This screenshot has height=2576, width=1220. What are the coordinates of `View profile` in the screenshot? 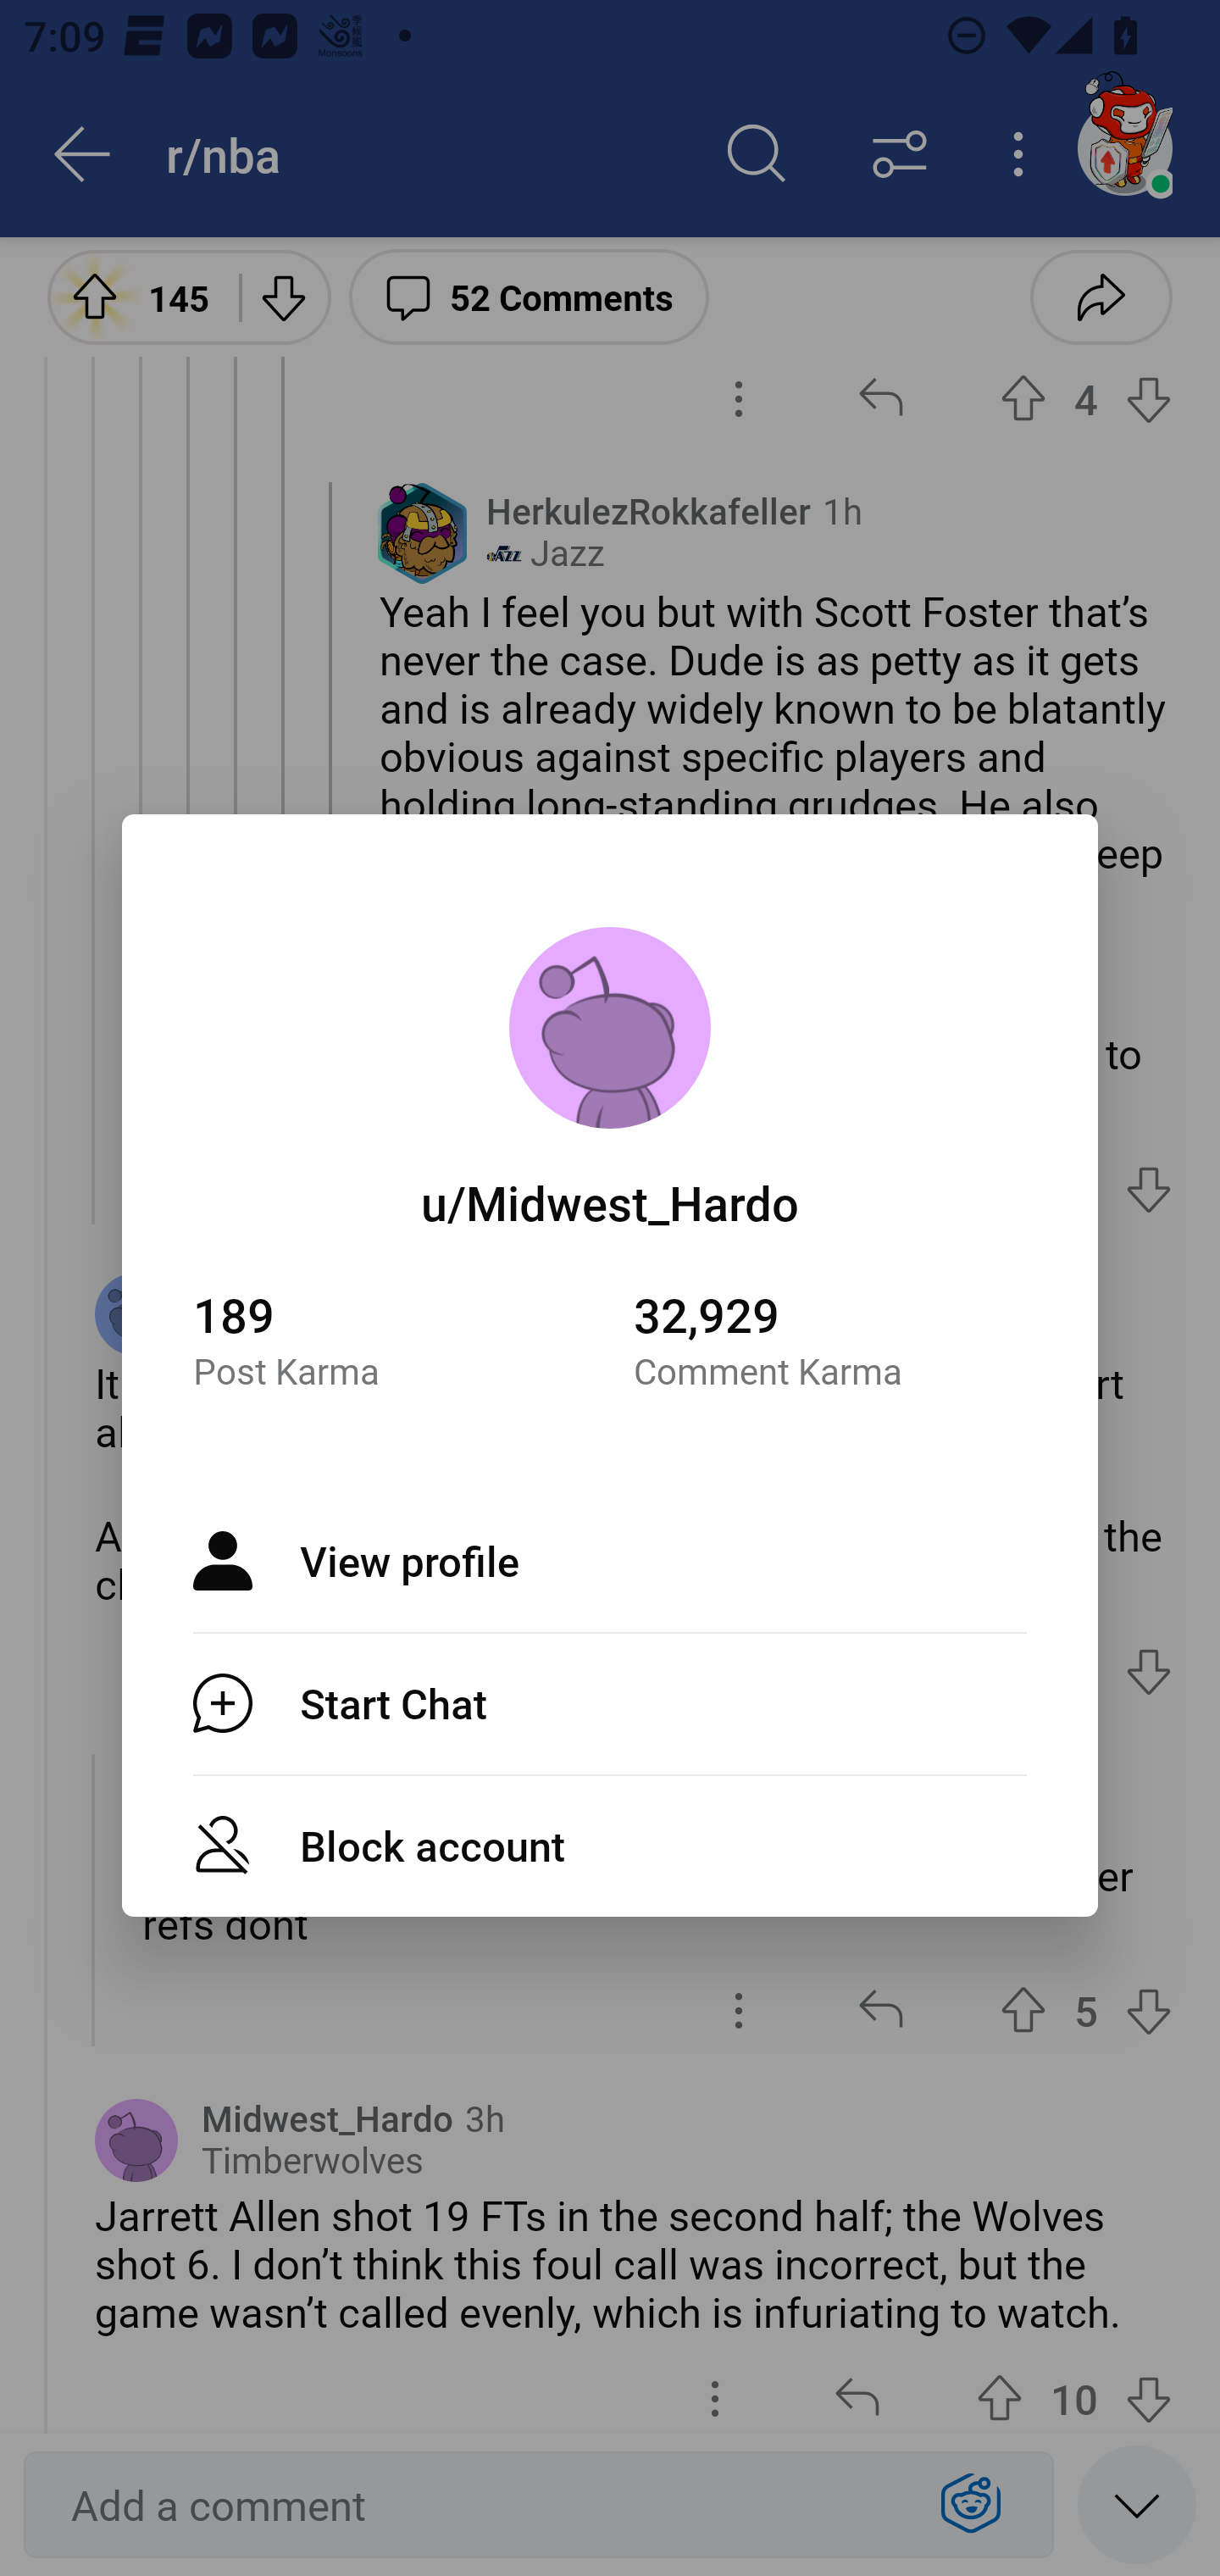 It's located at (610, 1561).